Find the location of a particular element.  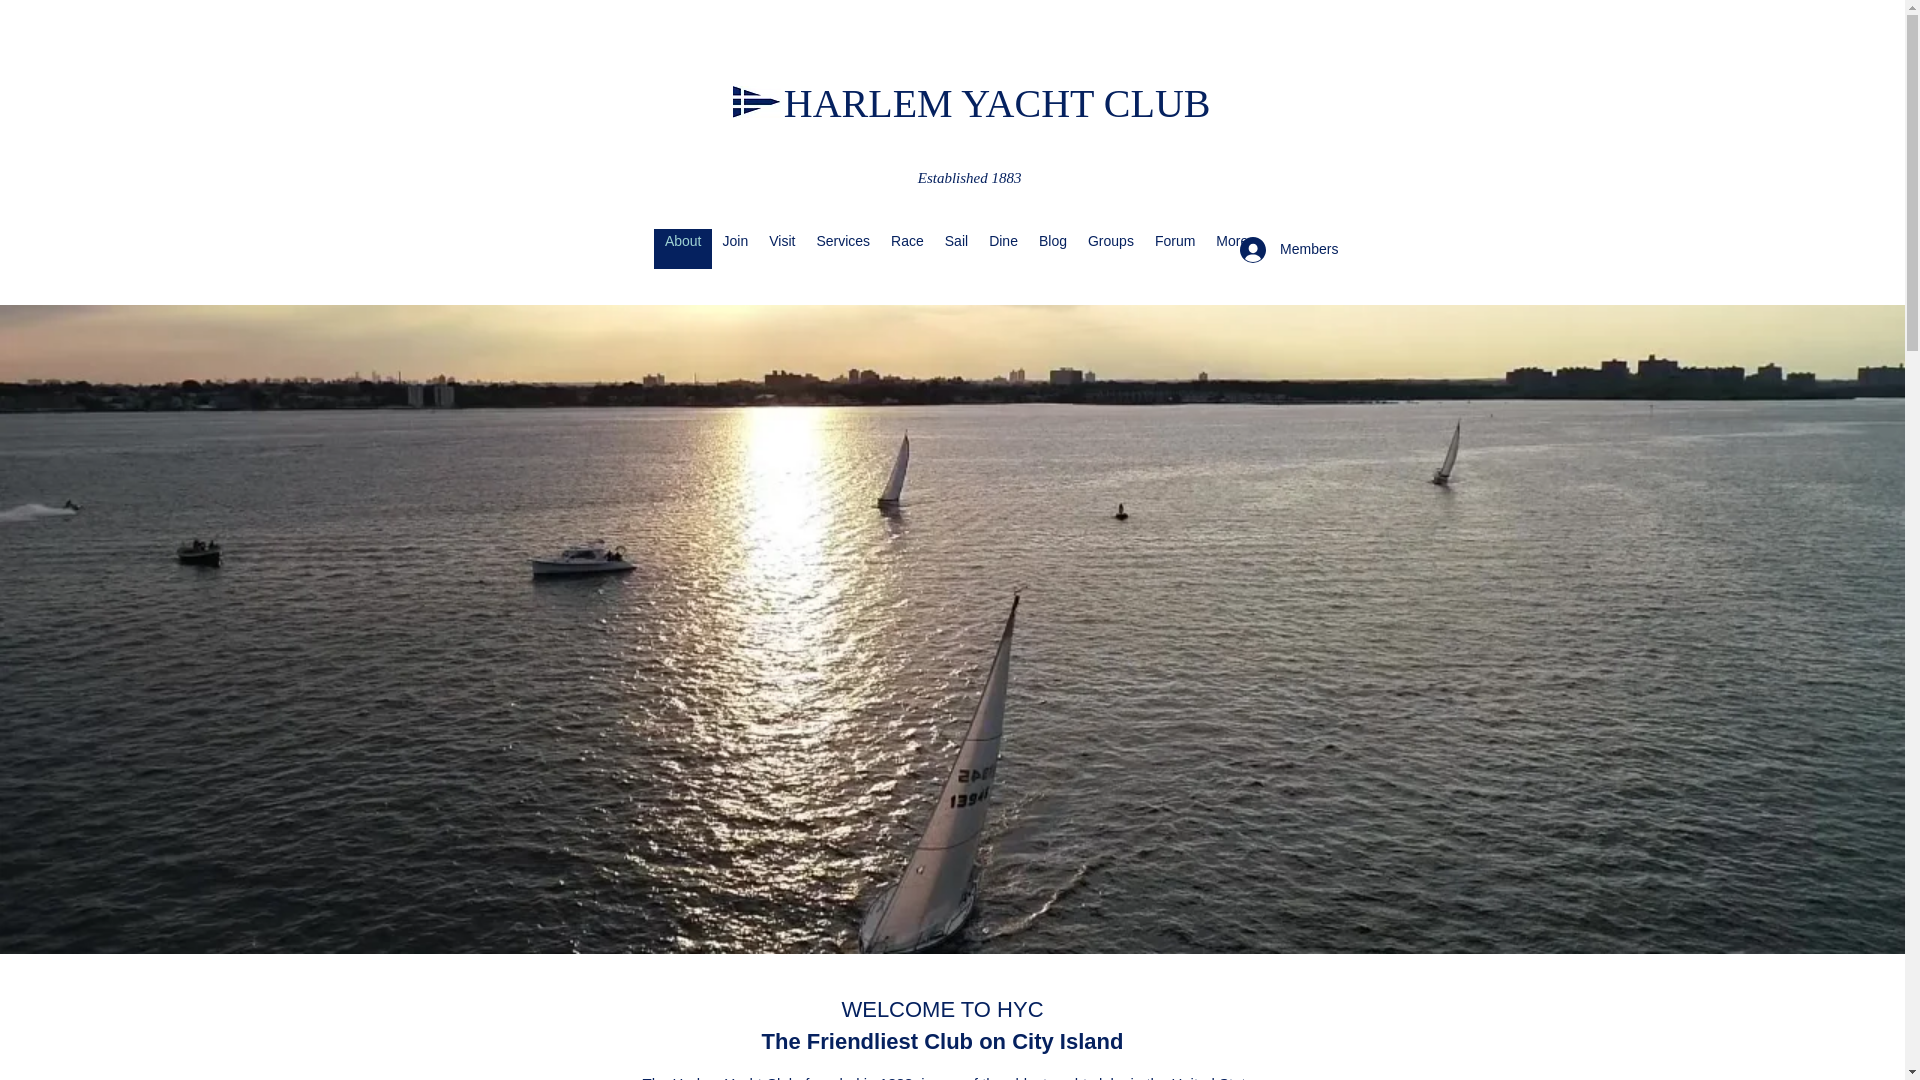

About is located at coordinates (683, 248).